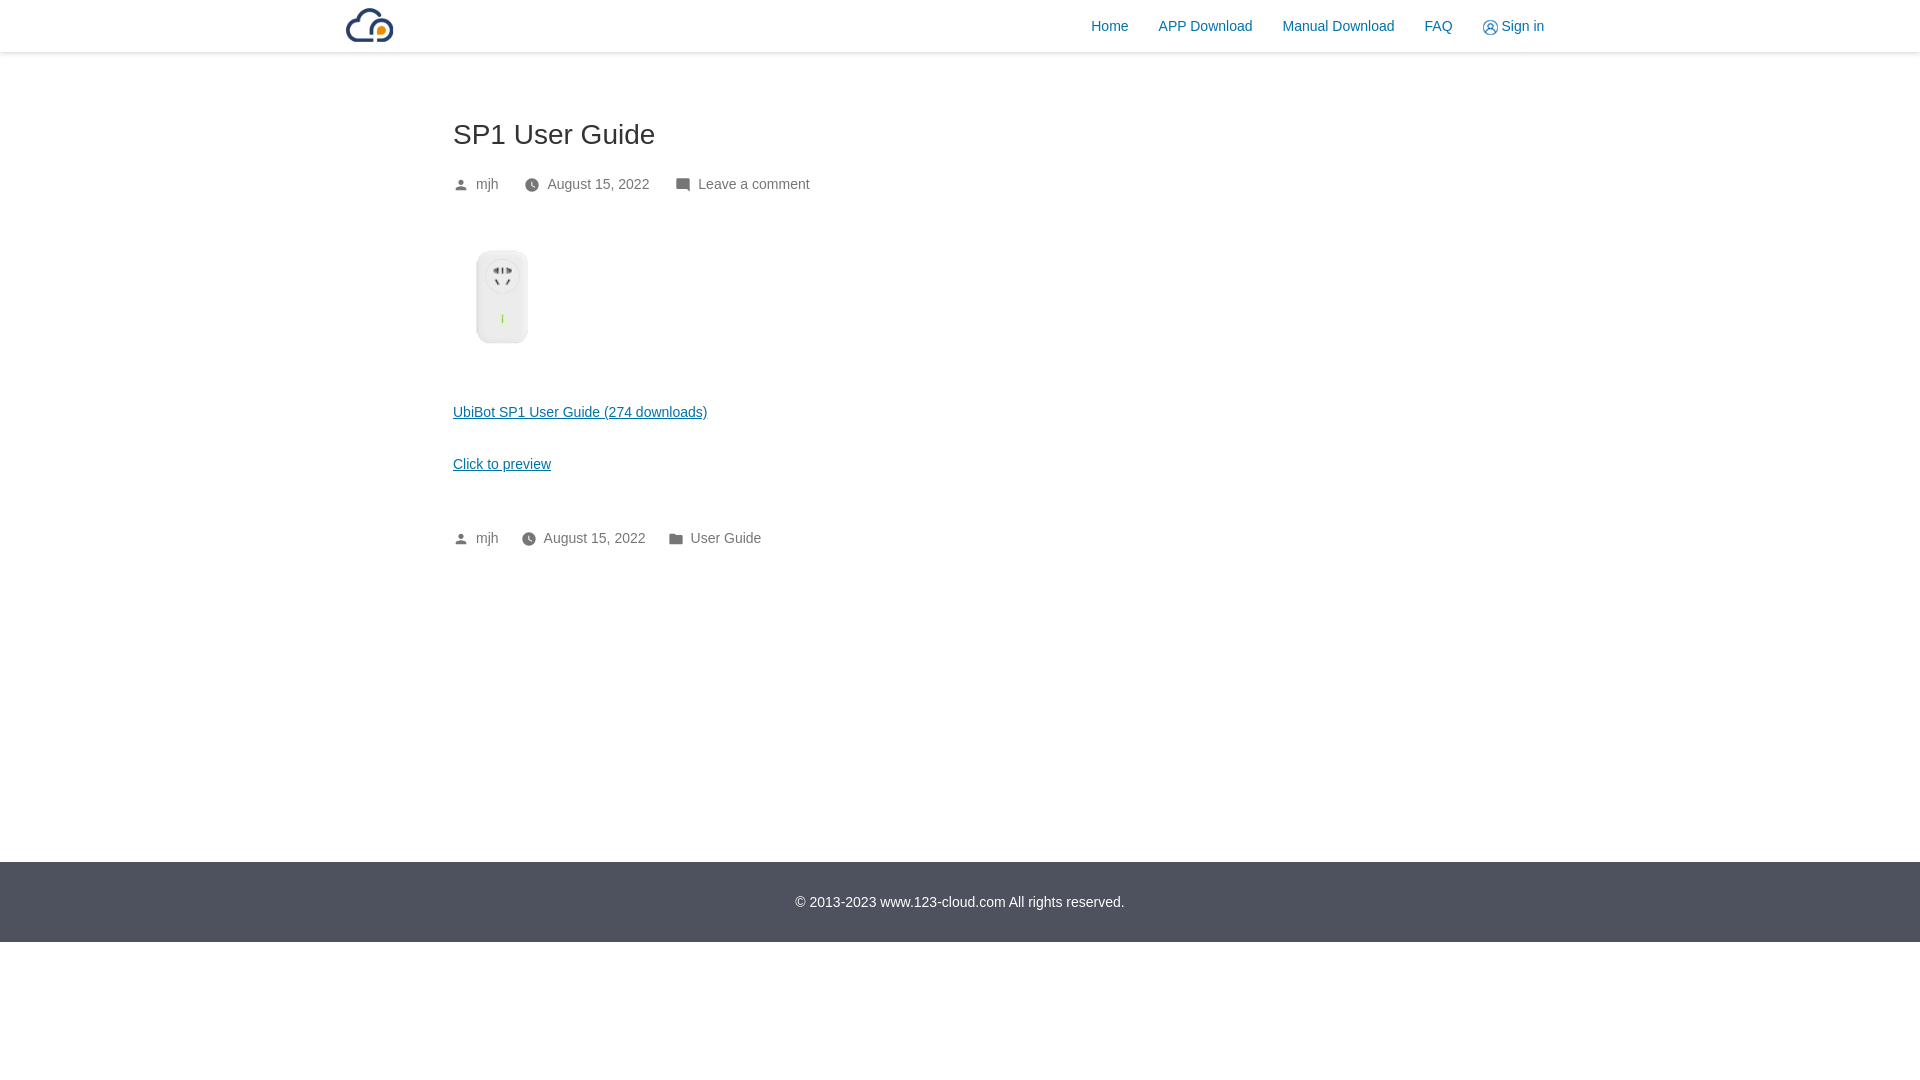  I want to click on mjh, so click(488, 184).